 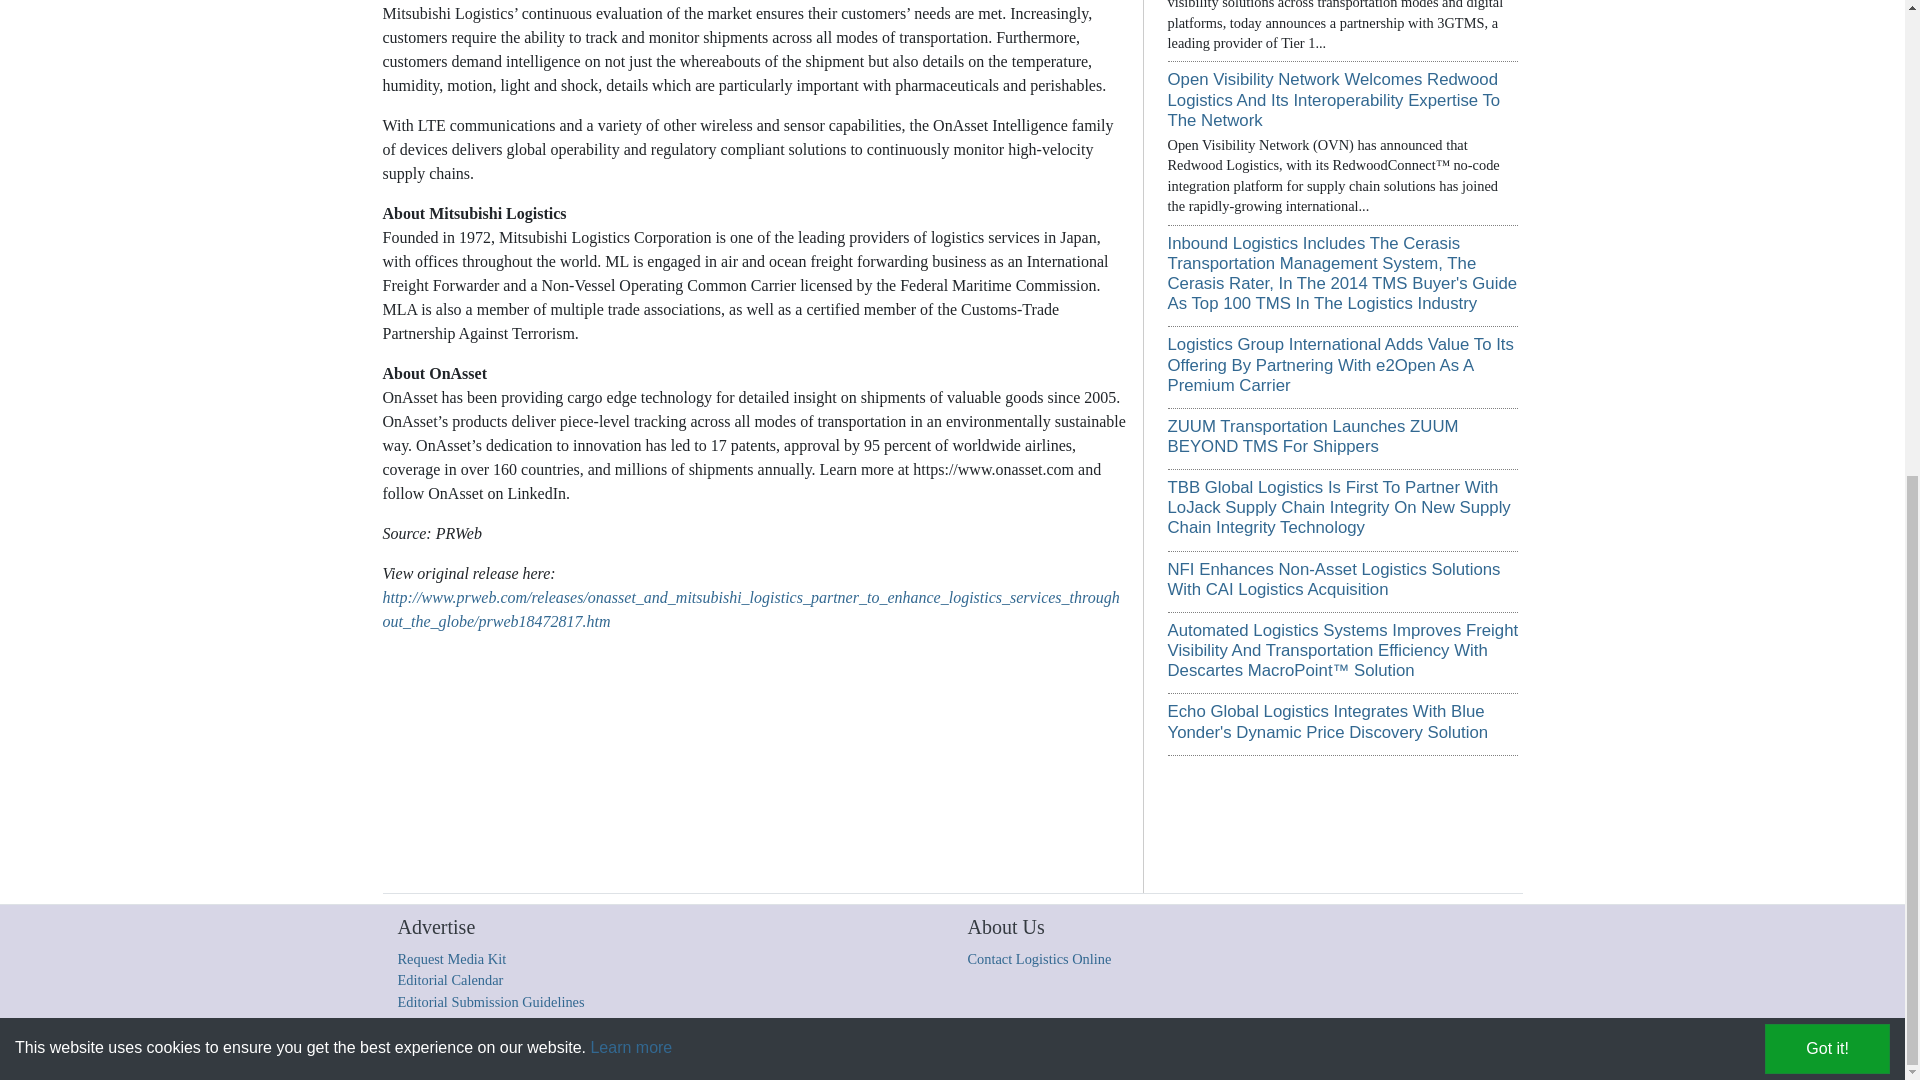 I want to click on Got it!, so click(x=1826, y=205).